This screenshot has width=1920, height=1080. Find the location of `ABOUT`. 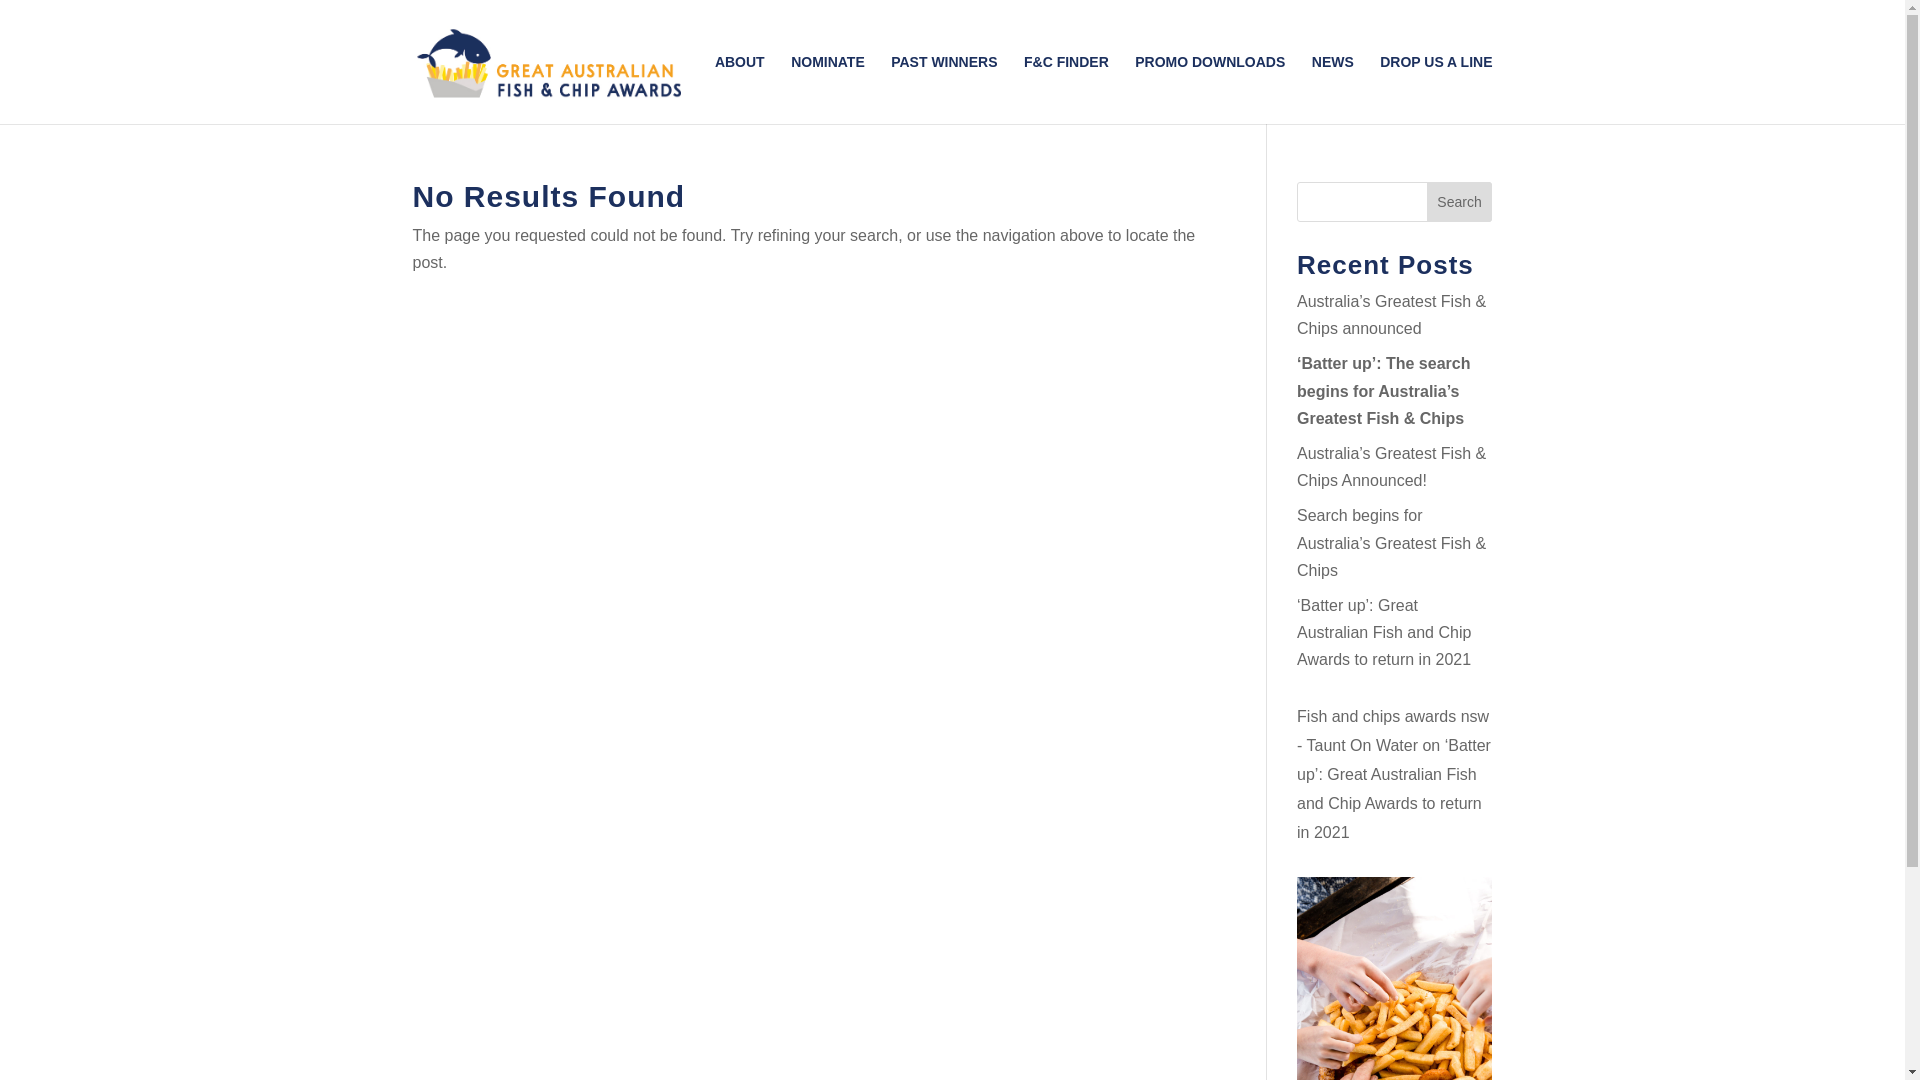

ABOUT is located at coordinates (740, 90).